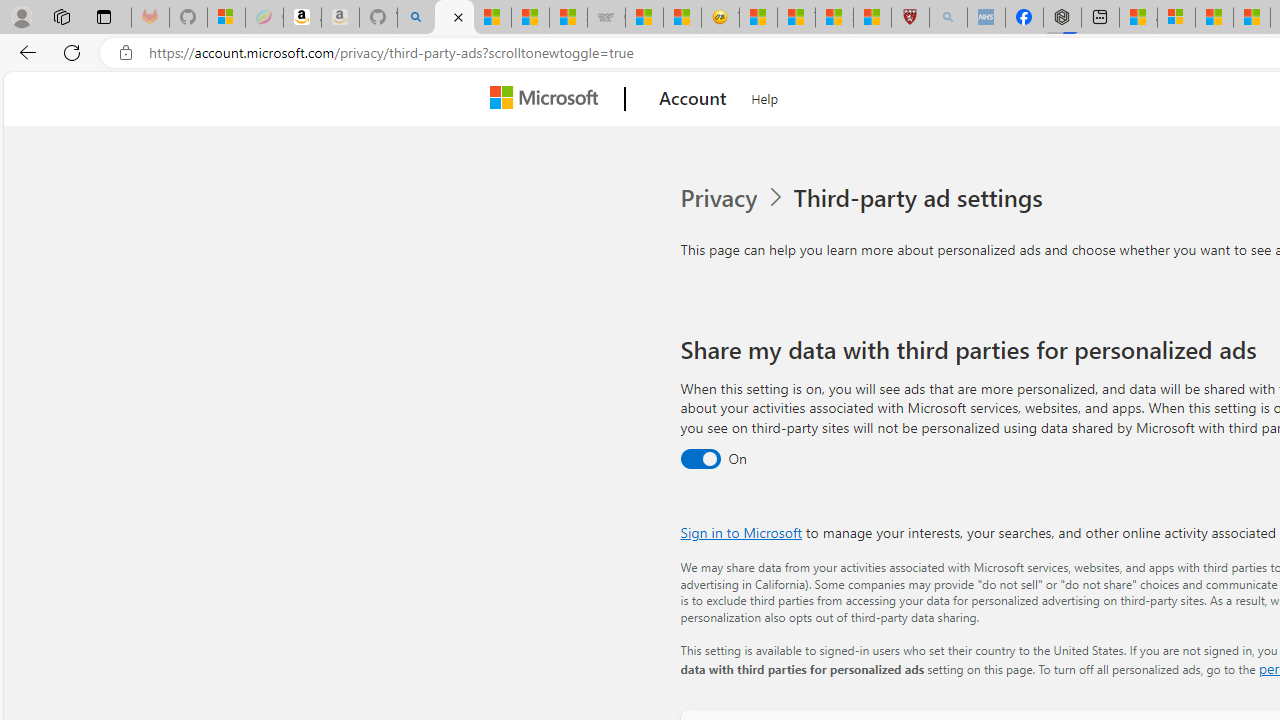  Describe the element at coordinates (692, 99) in the screenshot. I see `Account` at that location.